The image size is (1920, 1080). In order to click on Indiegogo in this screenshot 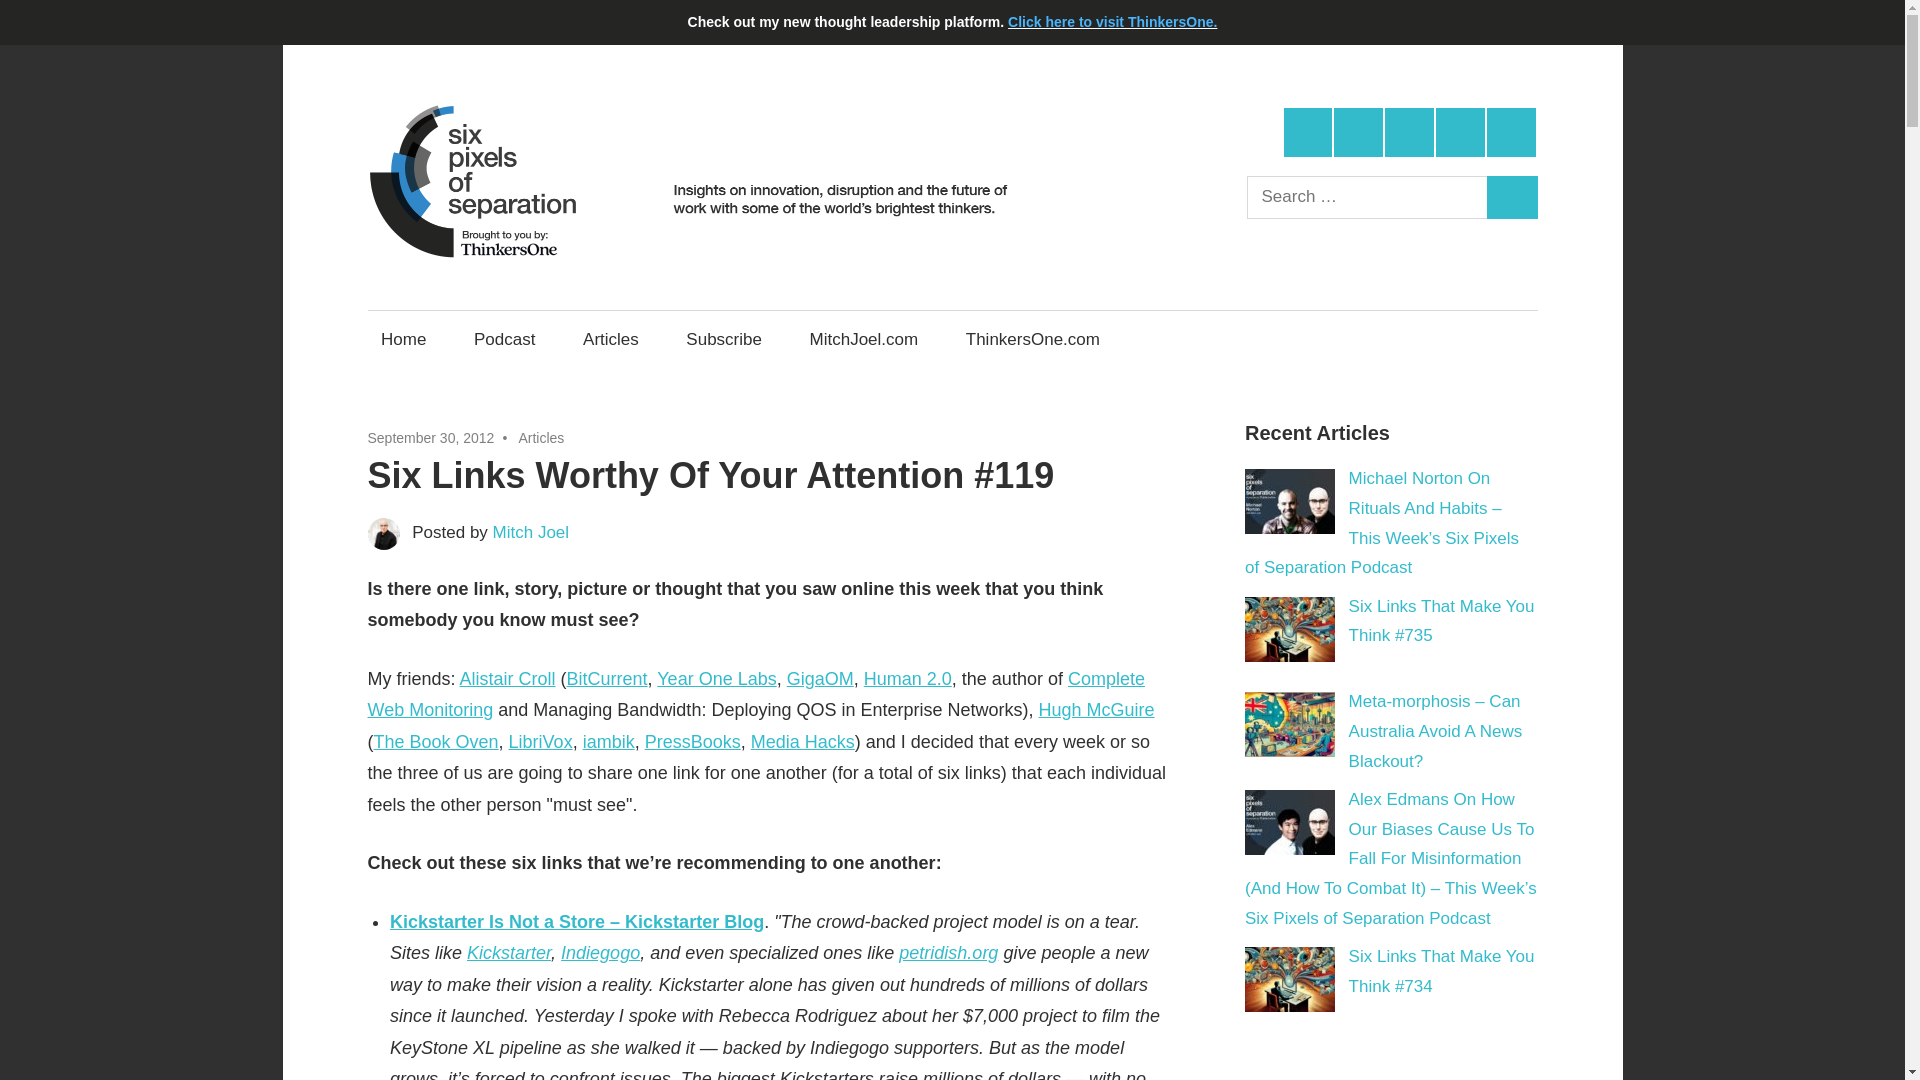, I will do `click(600, 952)`.